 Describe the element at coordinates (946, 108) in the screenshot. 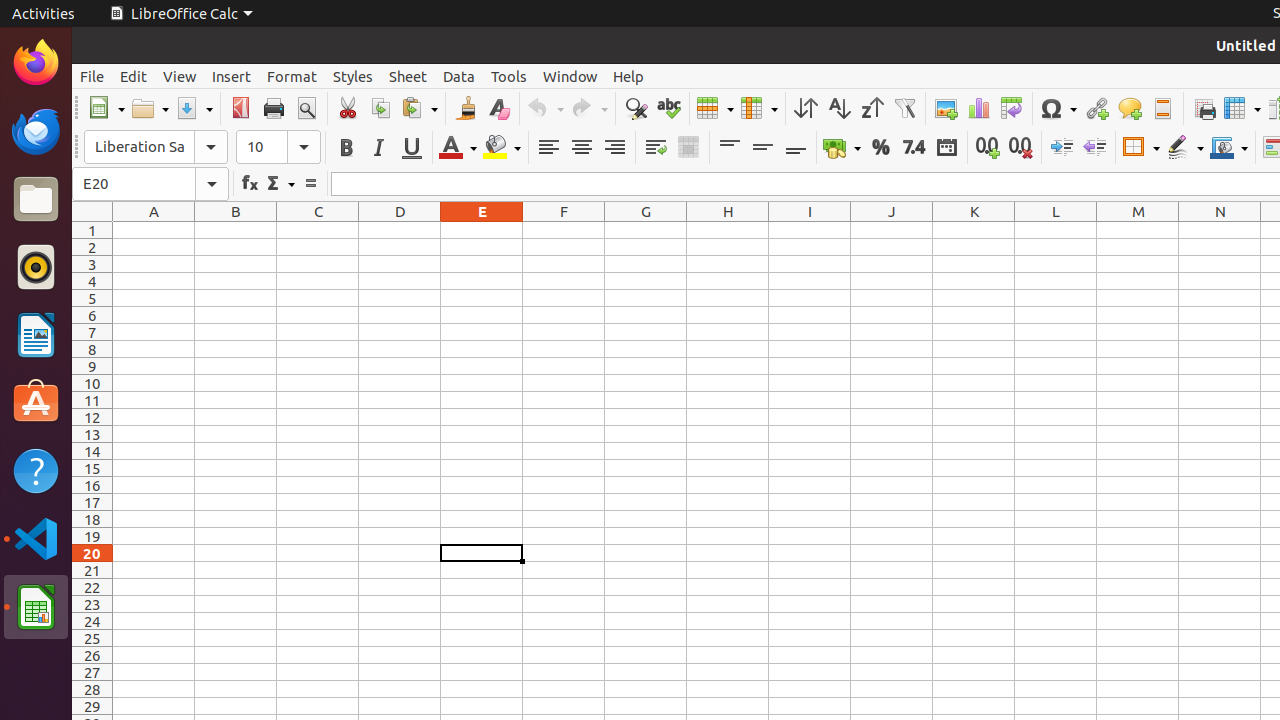

I see `Image` at that location.